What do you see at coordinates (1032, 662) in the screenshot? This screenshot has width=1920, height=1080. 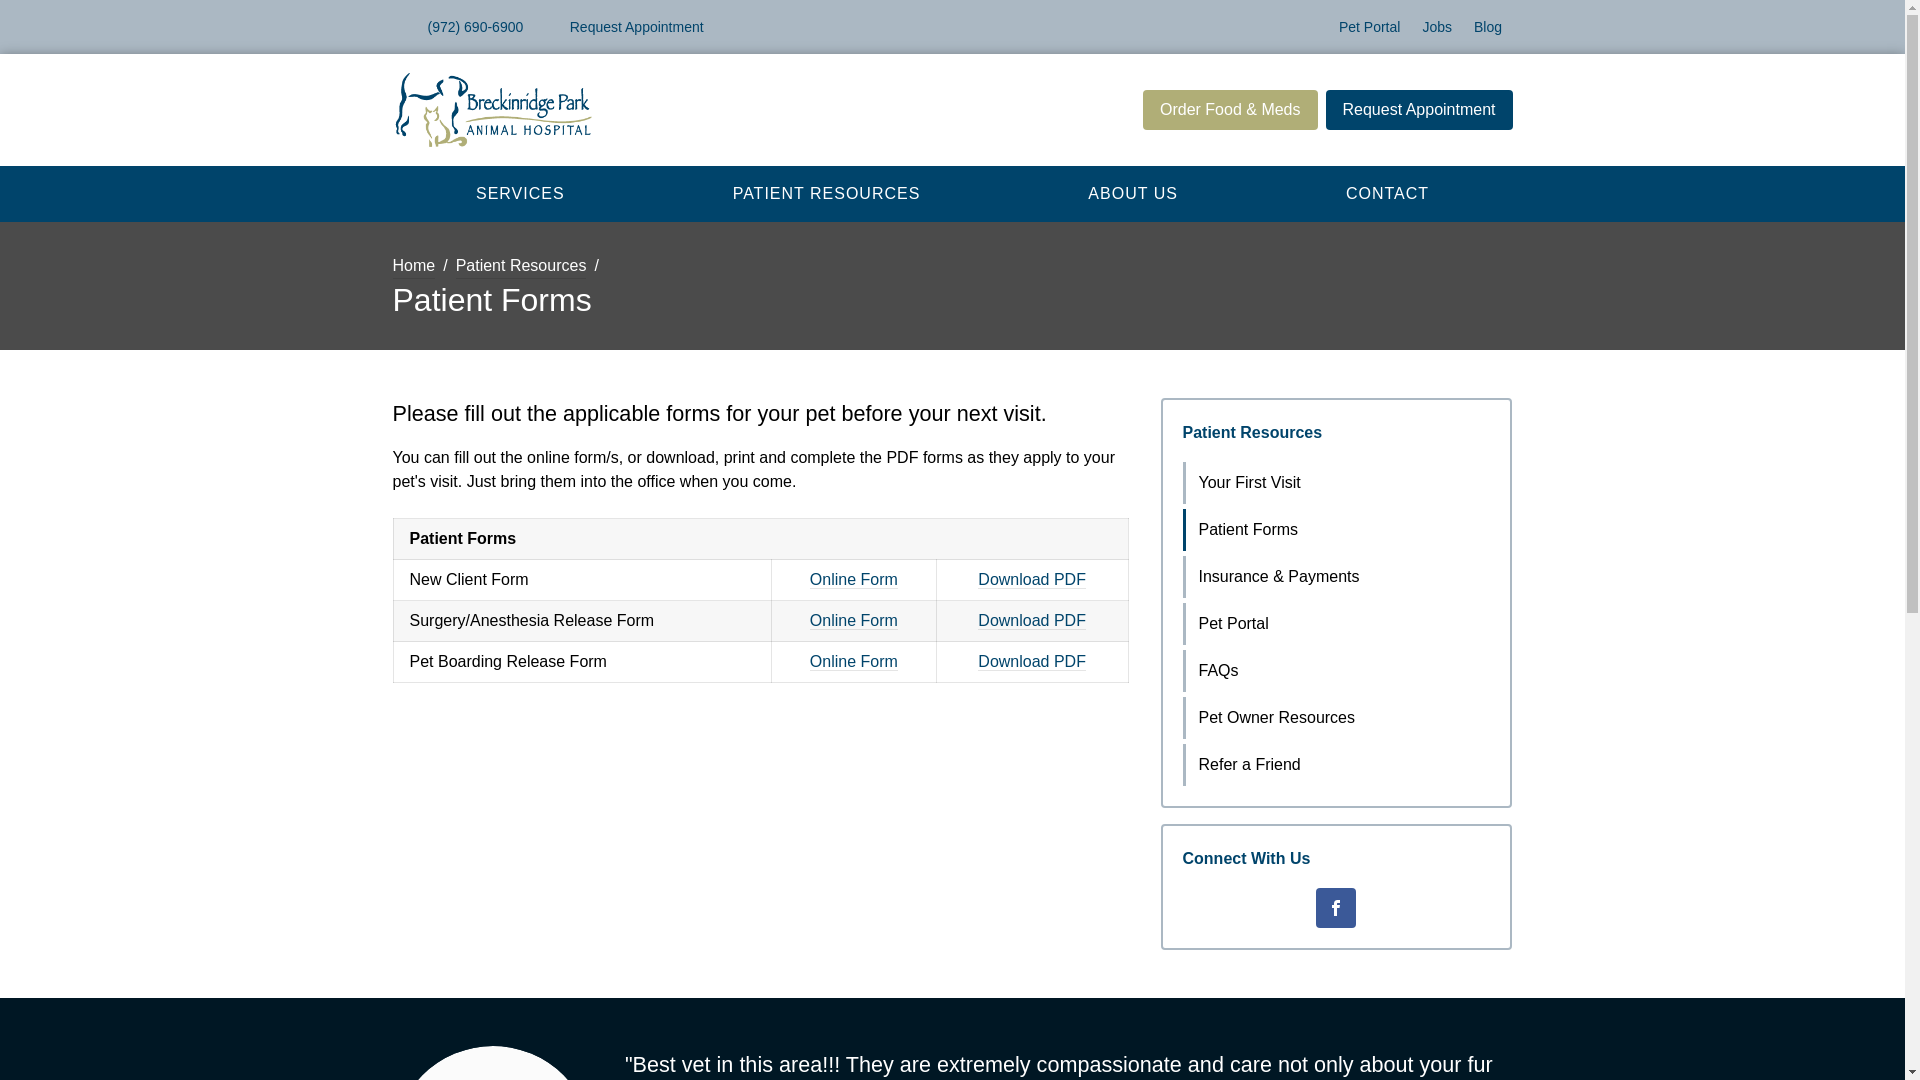 I see `Download PDF` at bounding box center [1032, 662].